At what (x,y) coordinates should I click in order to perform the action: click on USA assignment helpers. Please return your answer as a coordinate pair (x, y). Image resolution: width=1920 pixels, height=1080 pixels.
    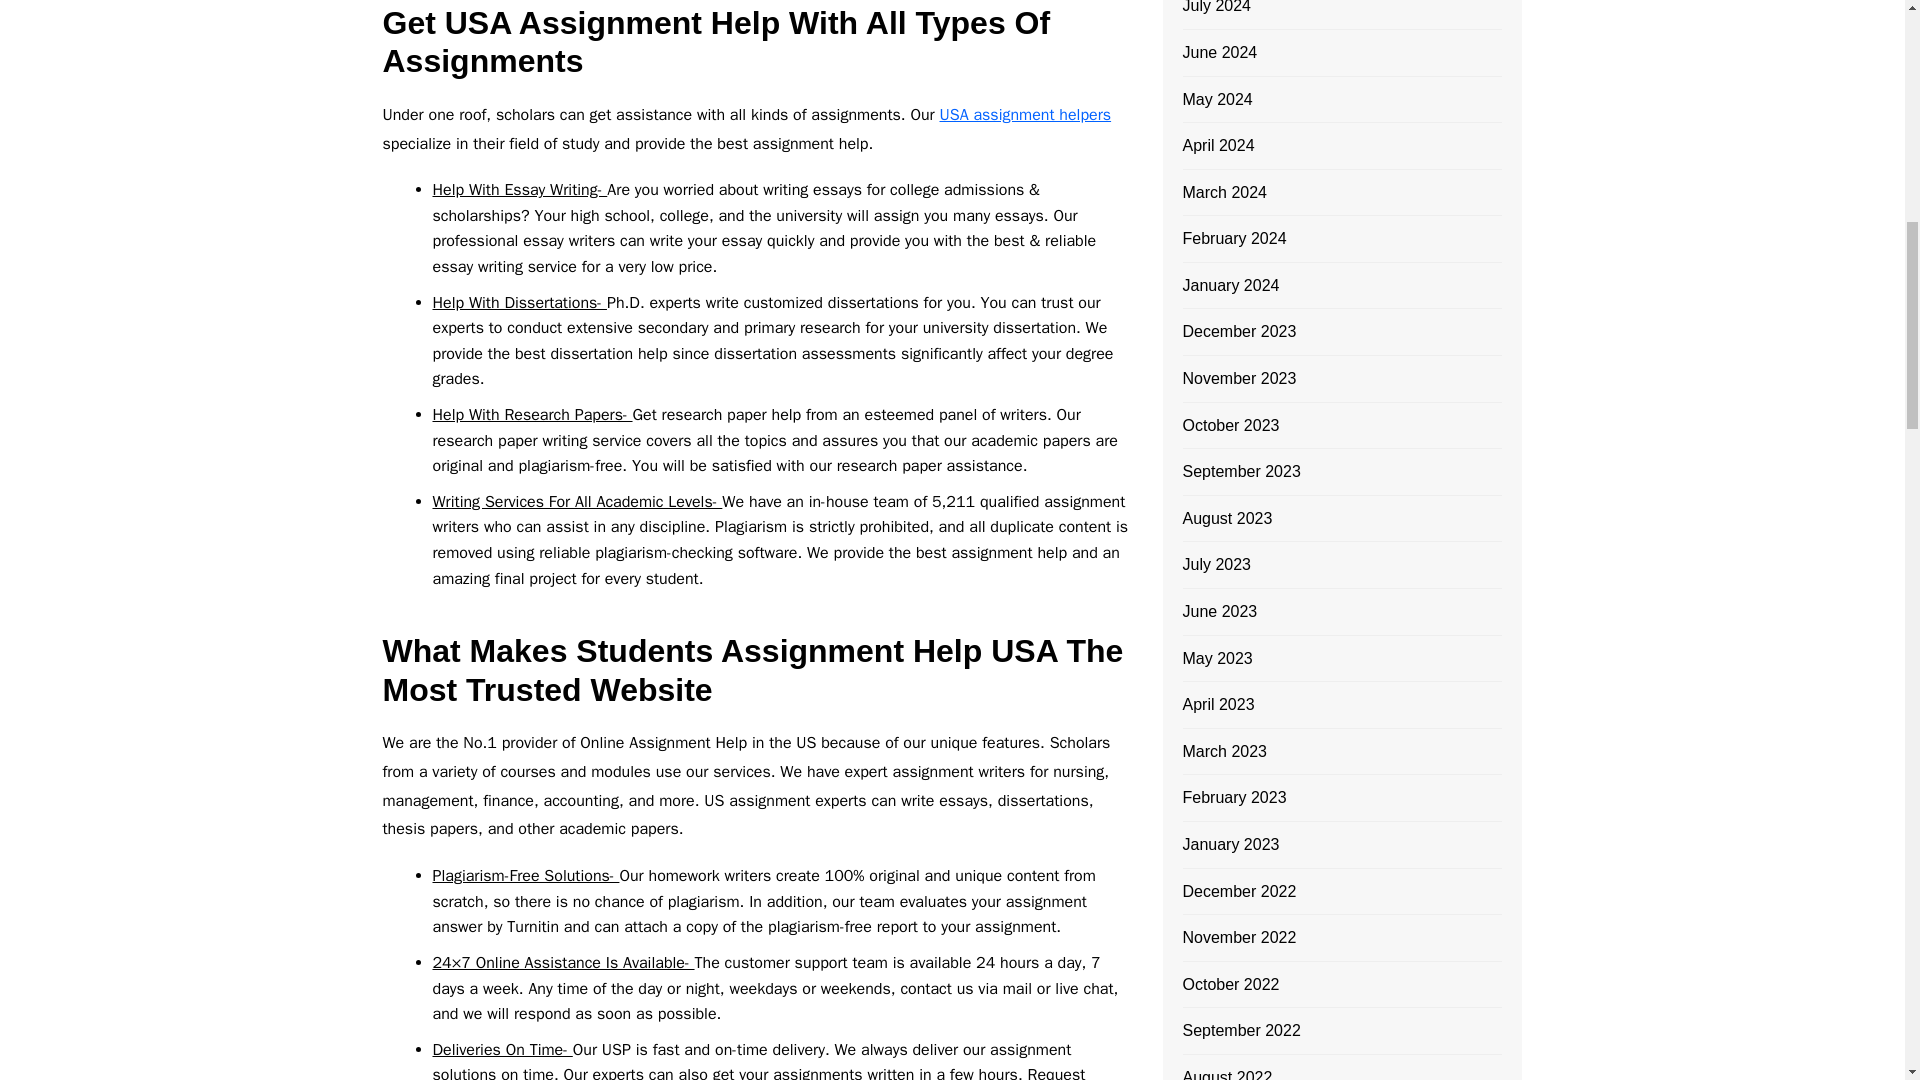
    Looking at the image, I should click on (1024, 114).